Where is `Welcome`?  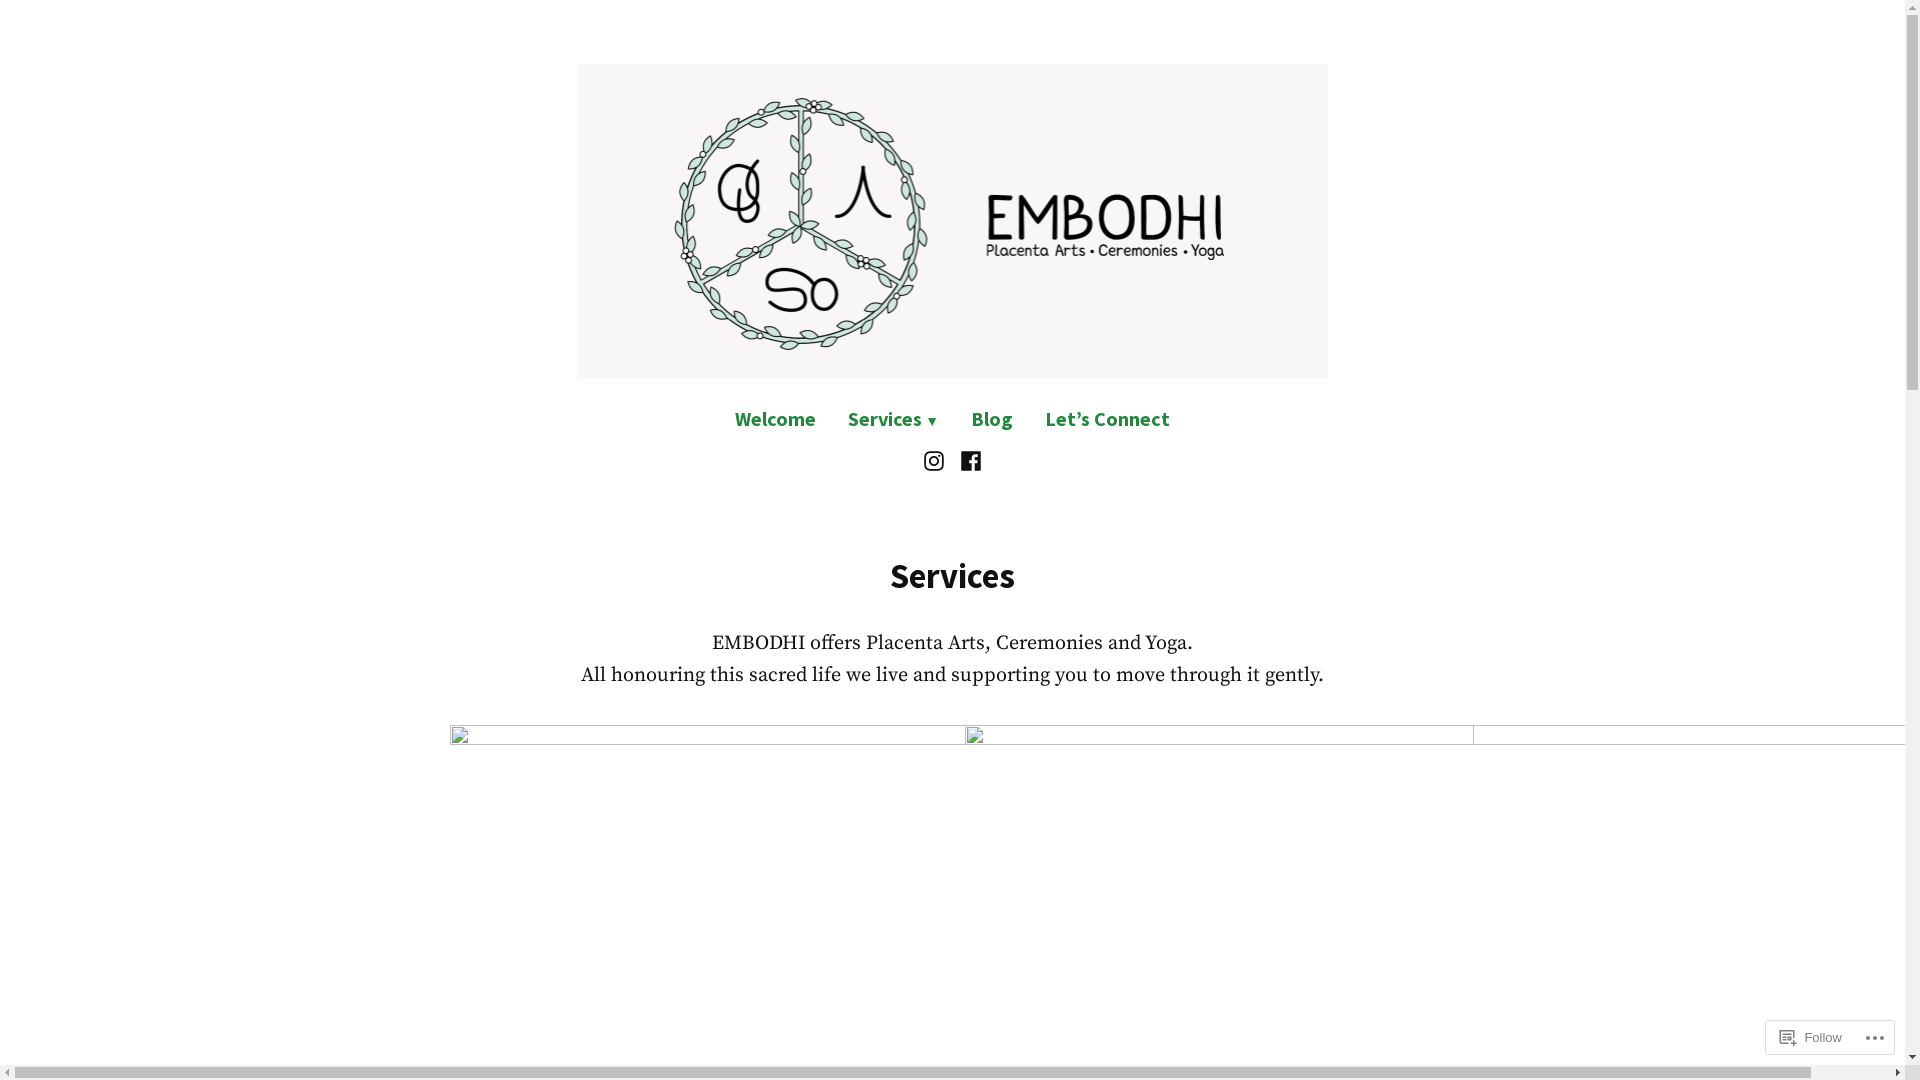
Welcome is located at coordinates (784, 420).